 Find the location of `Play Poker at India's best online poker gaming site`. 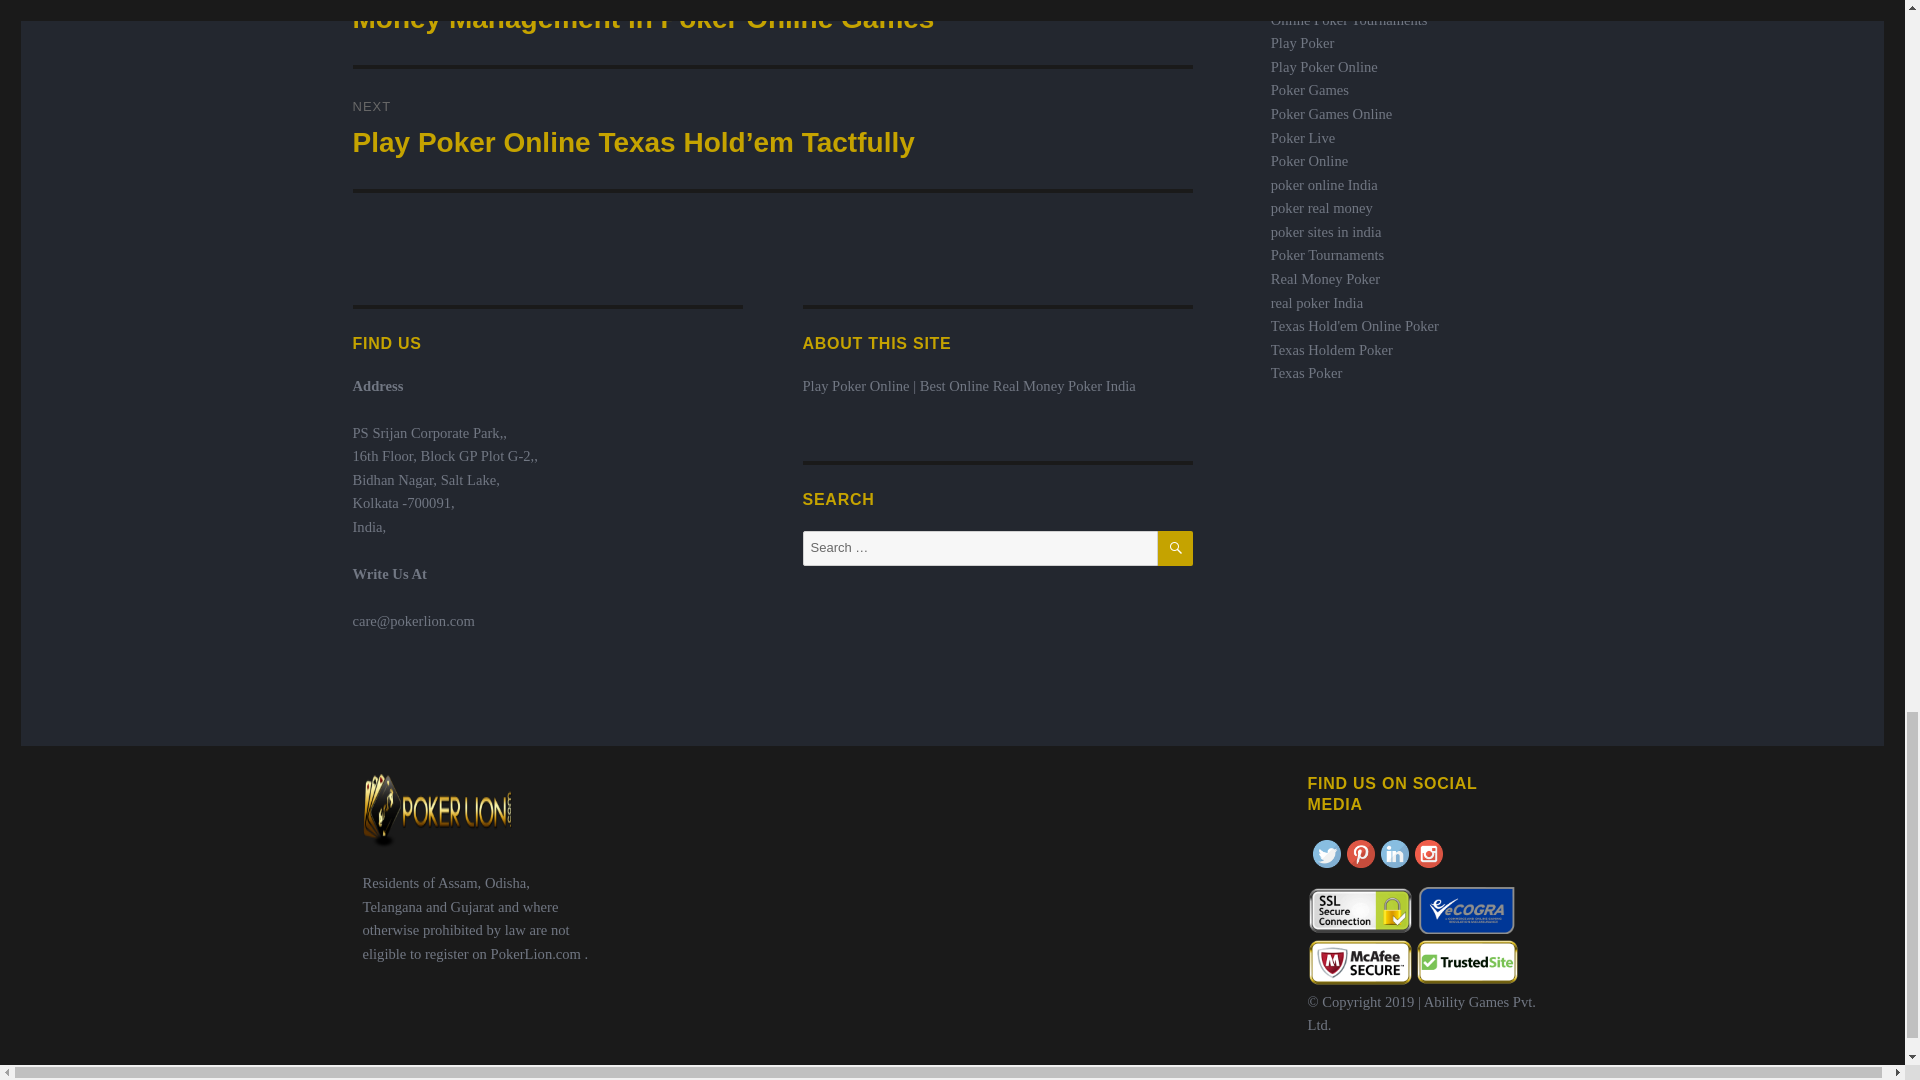

Play Poker at India's best online poker gaming site is located at coordinates (1302, 42).